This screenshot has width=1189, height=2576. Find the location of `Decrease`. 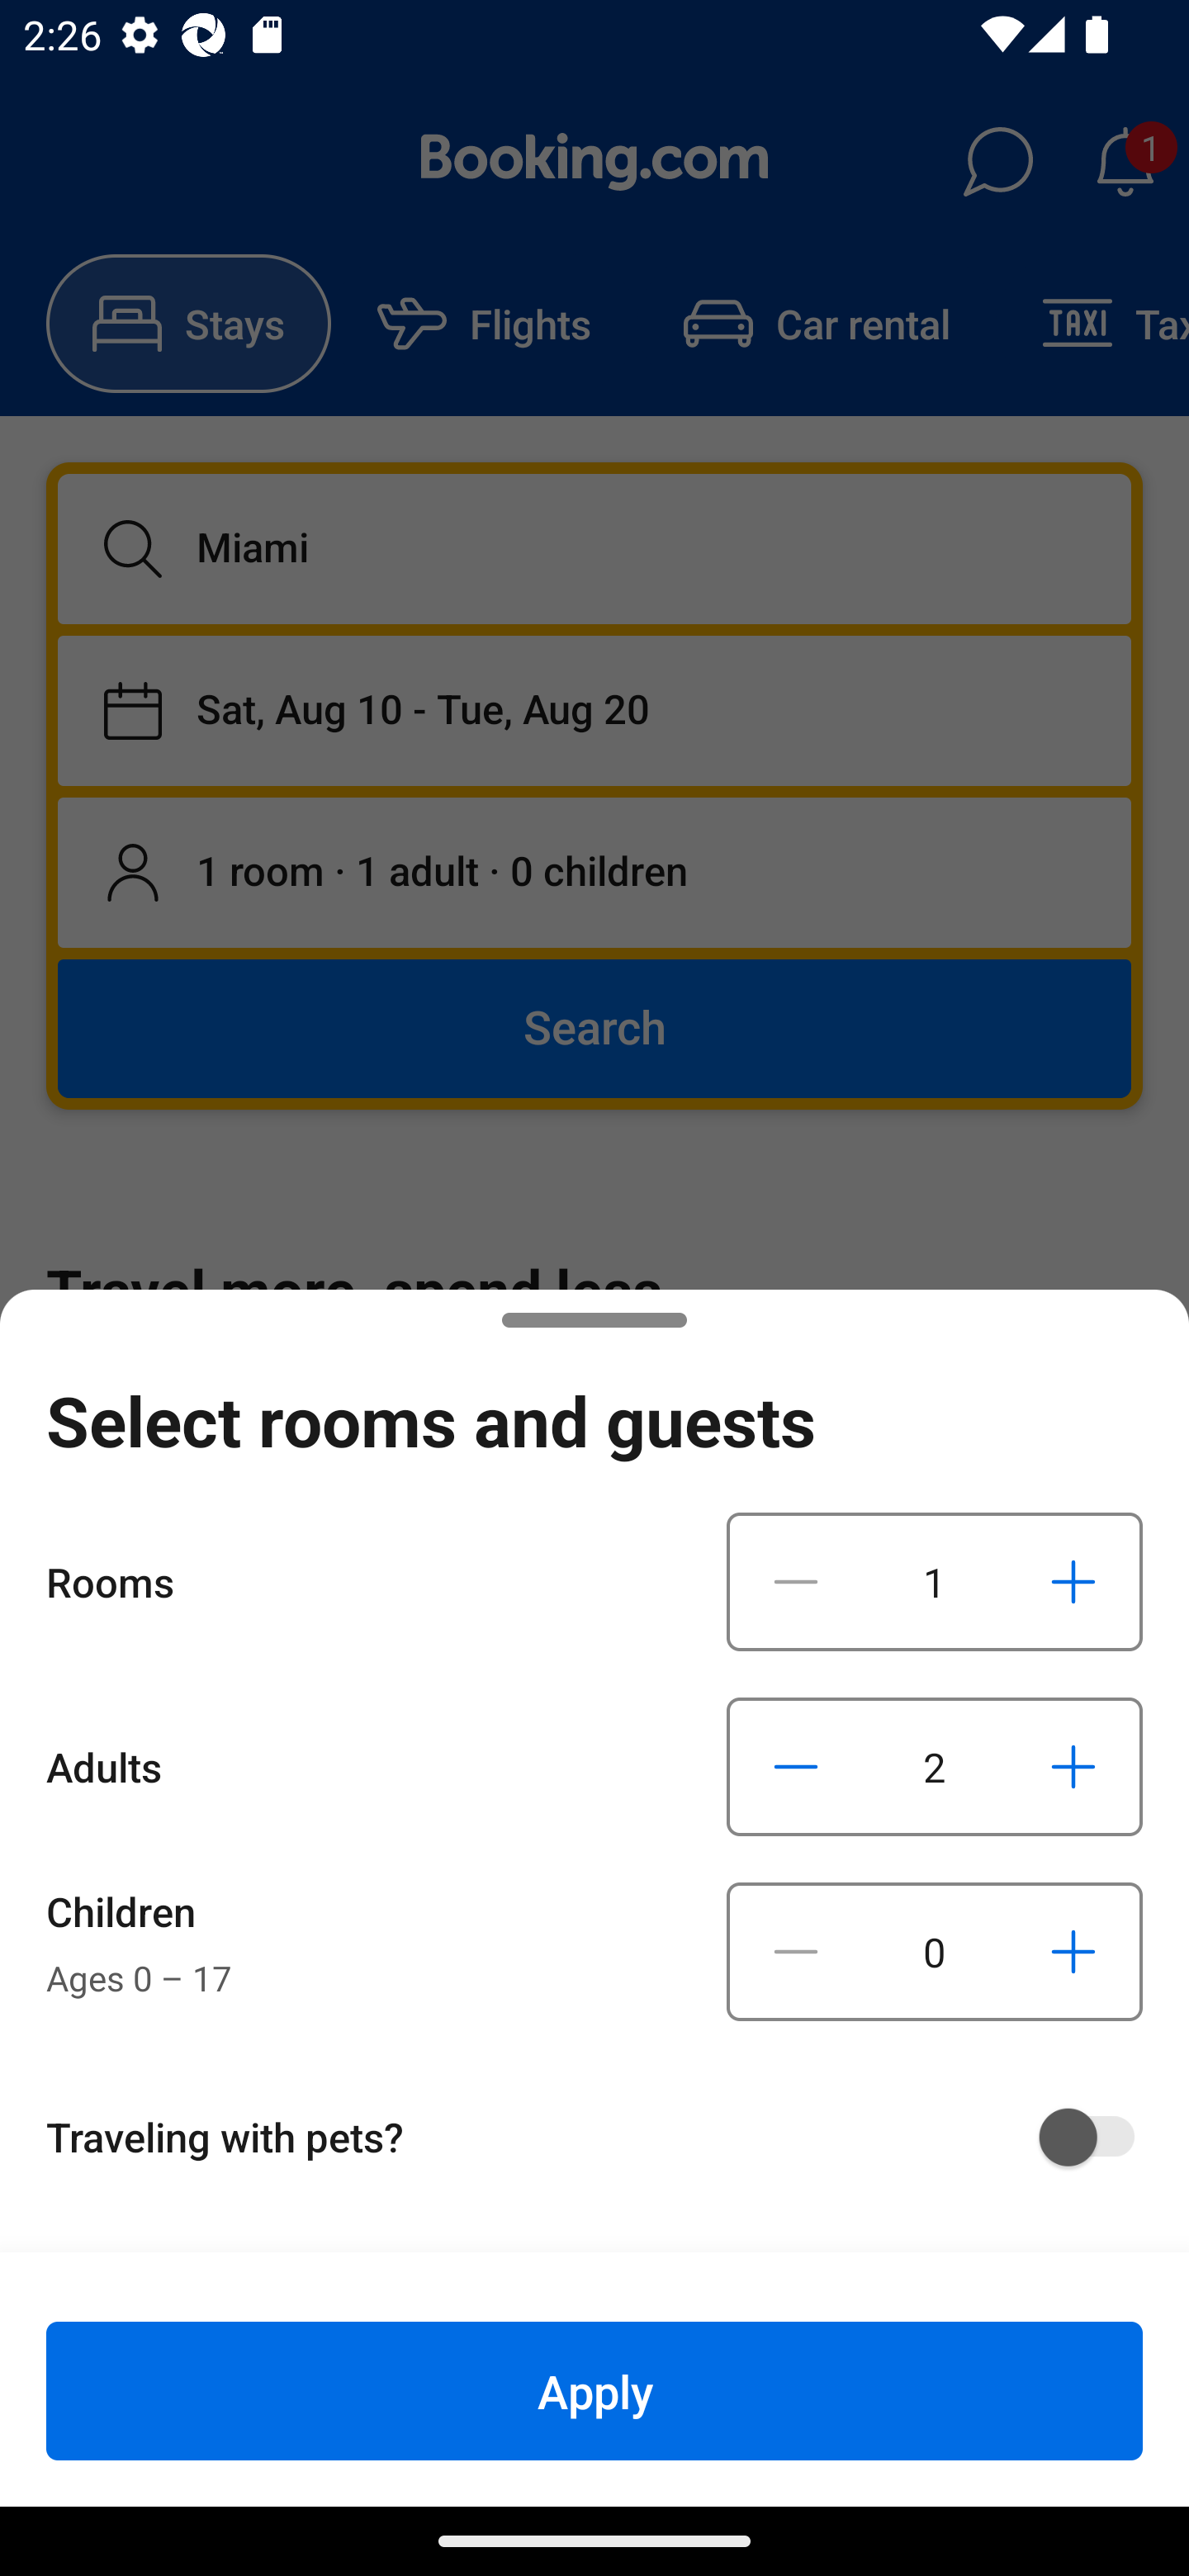

Decrease is located at coordinates (796, 1581).